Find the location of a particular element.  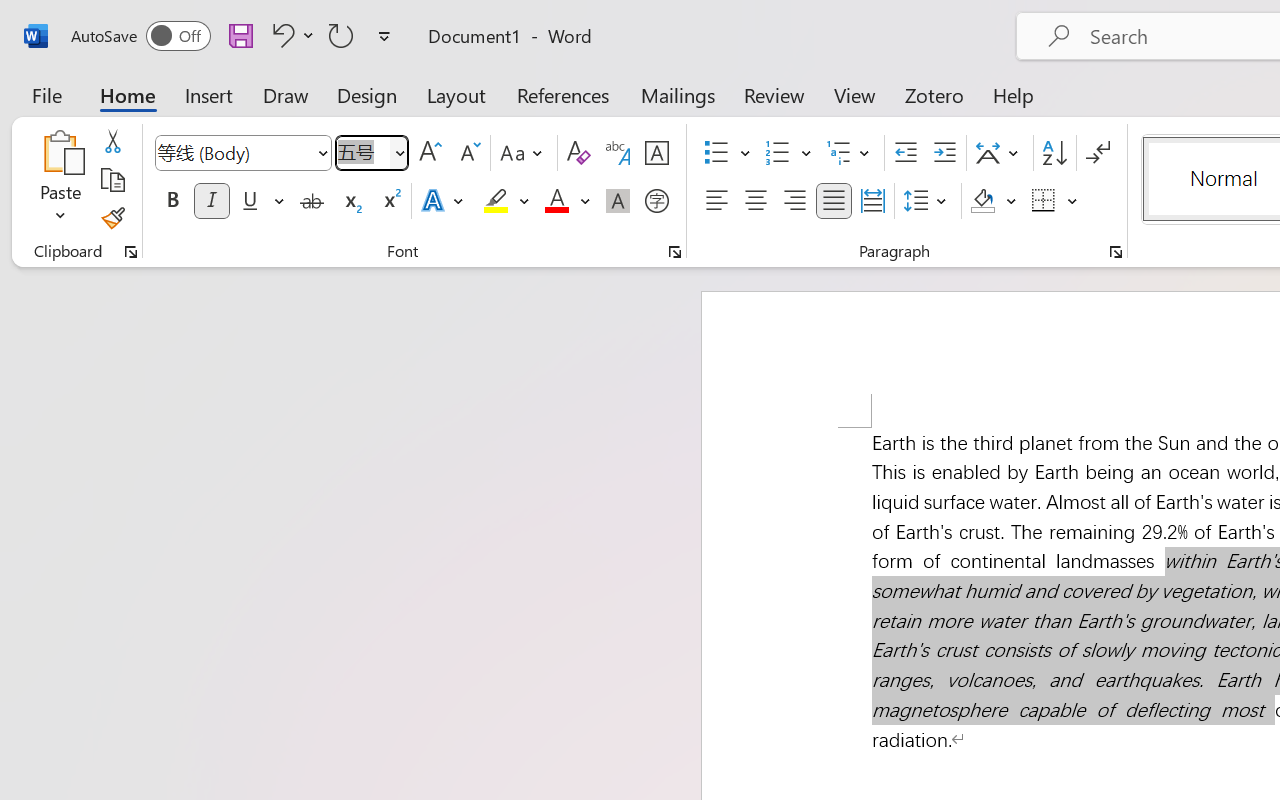

Font Color is located at coordinates (567, 201).